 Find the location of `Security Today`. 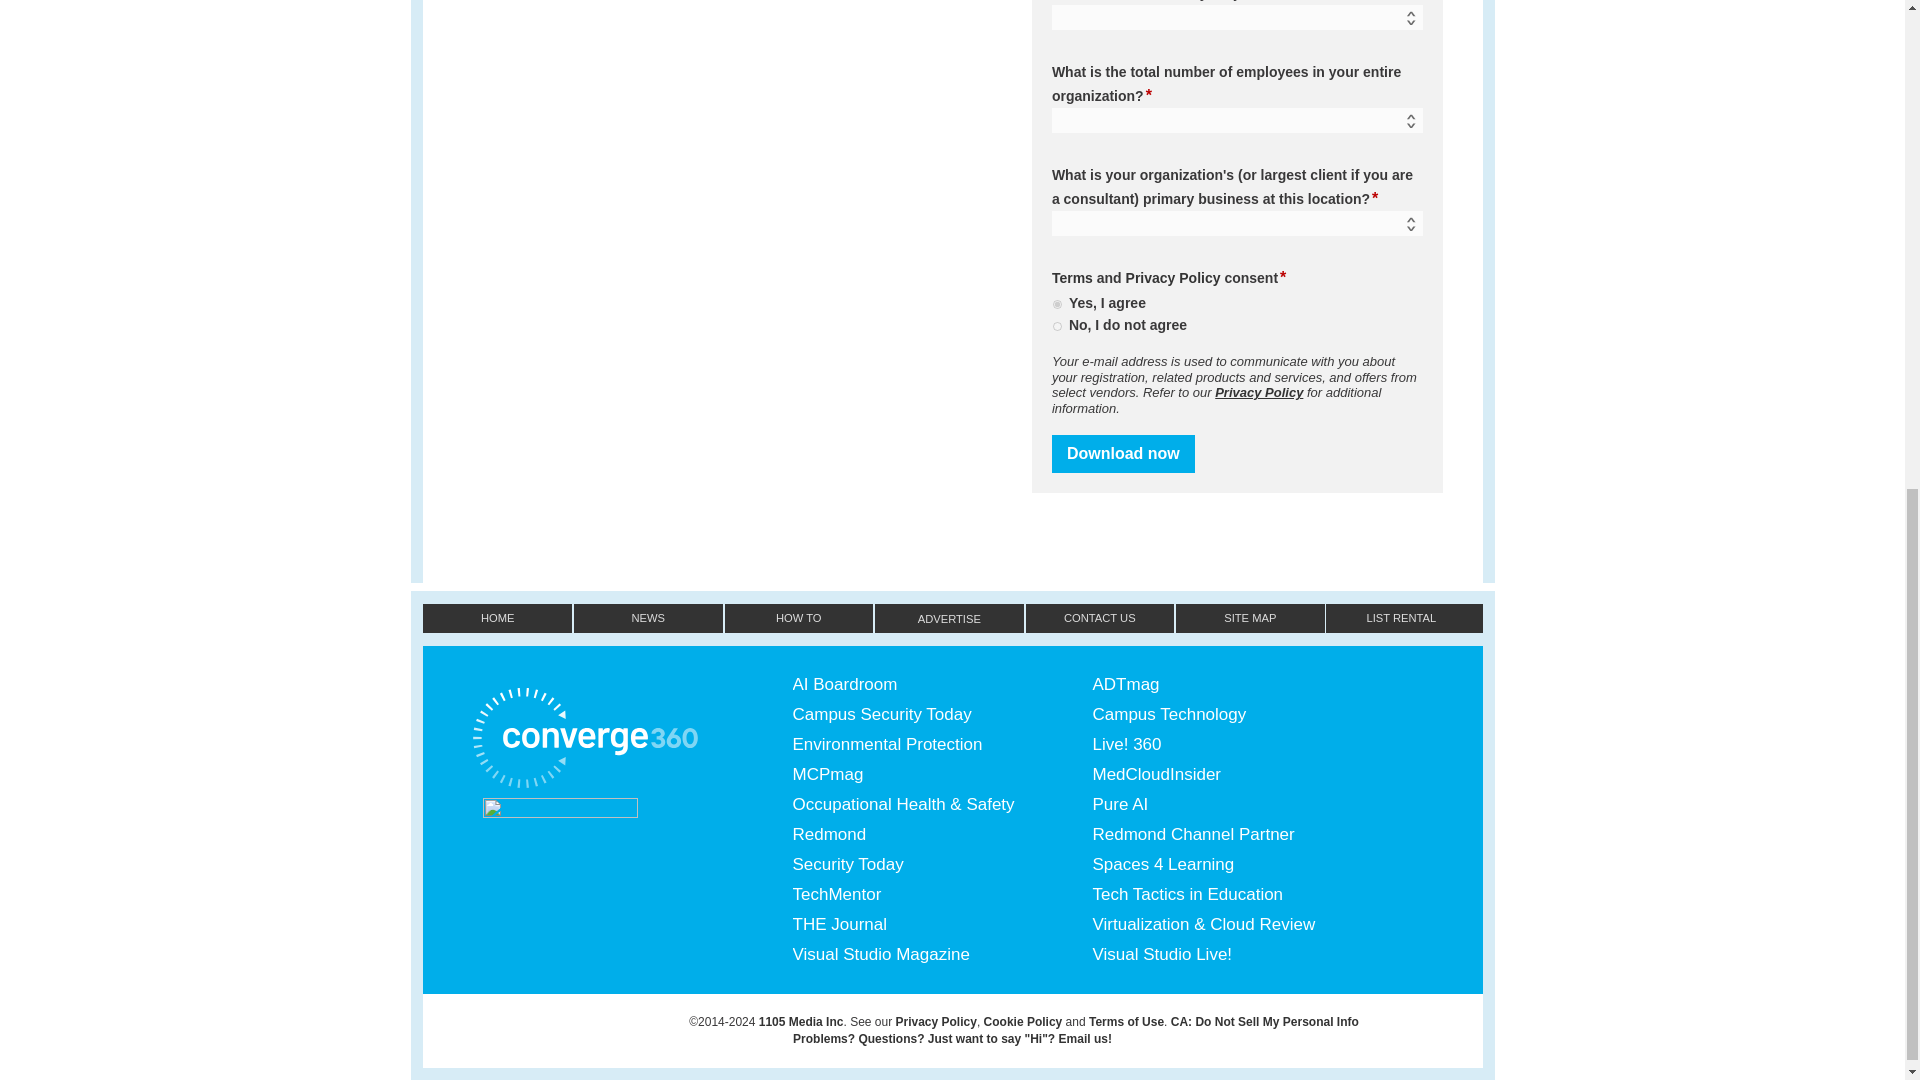

Security Today is located at coordinates (942, 864).